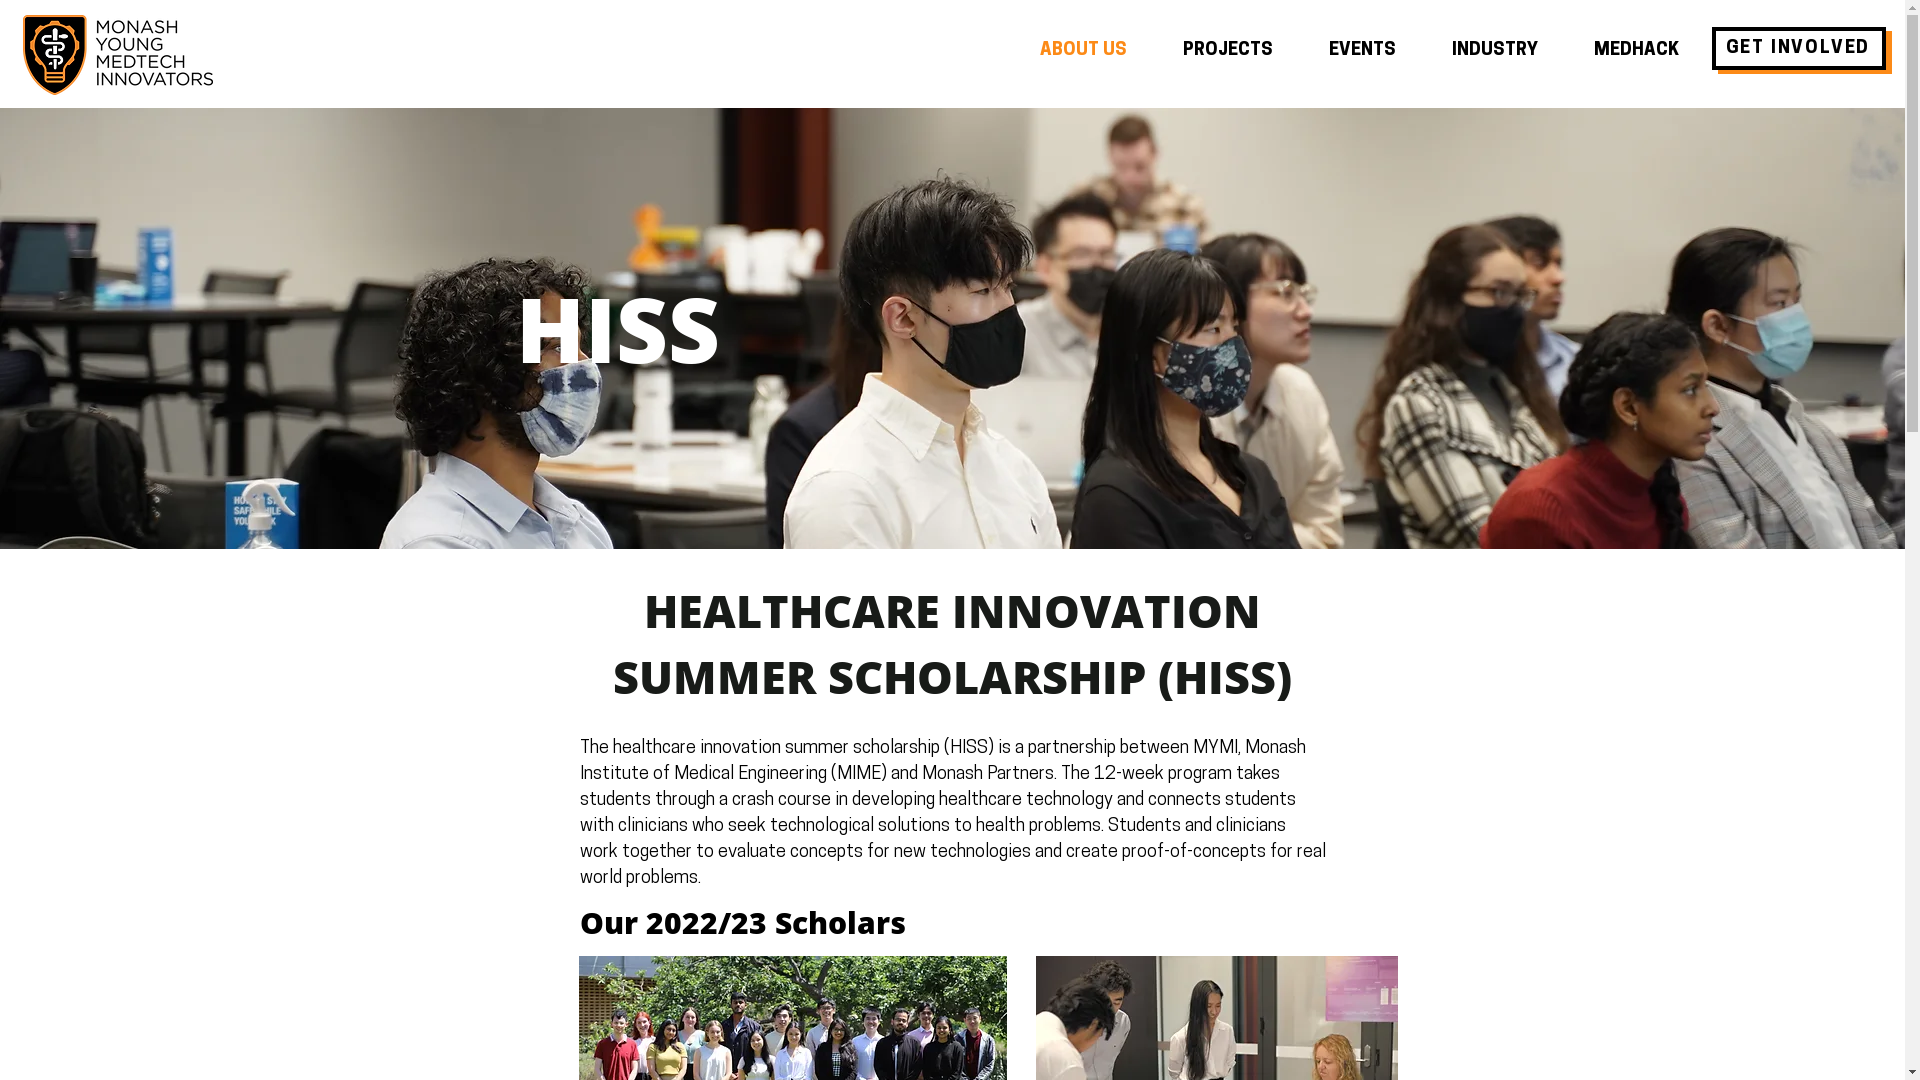 The height and width of the screenshot is (1080, 1920). Describe the element at coordinates (1636, 51) in the screenshot. I see `MEDHACK` at that location.